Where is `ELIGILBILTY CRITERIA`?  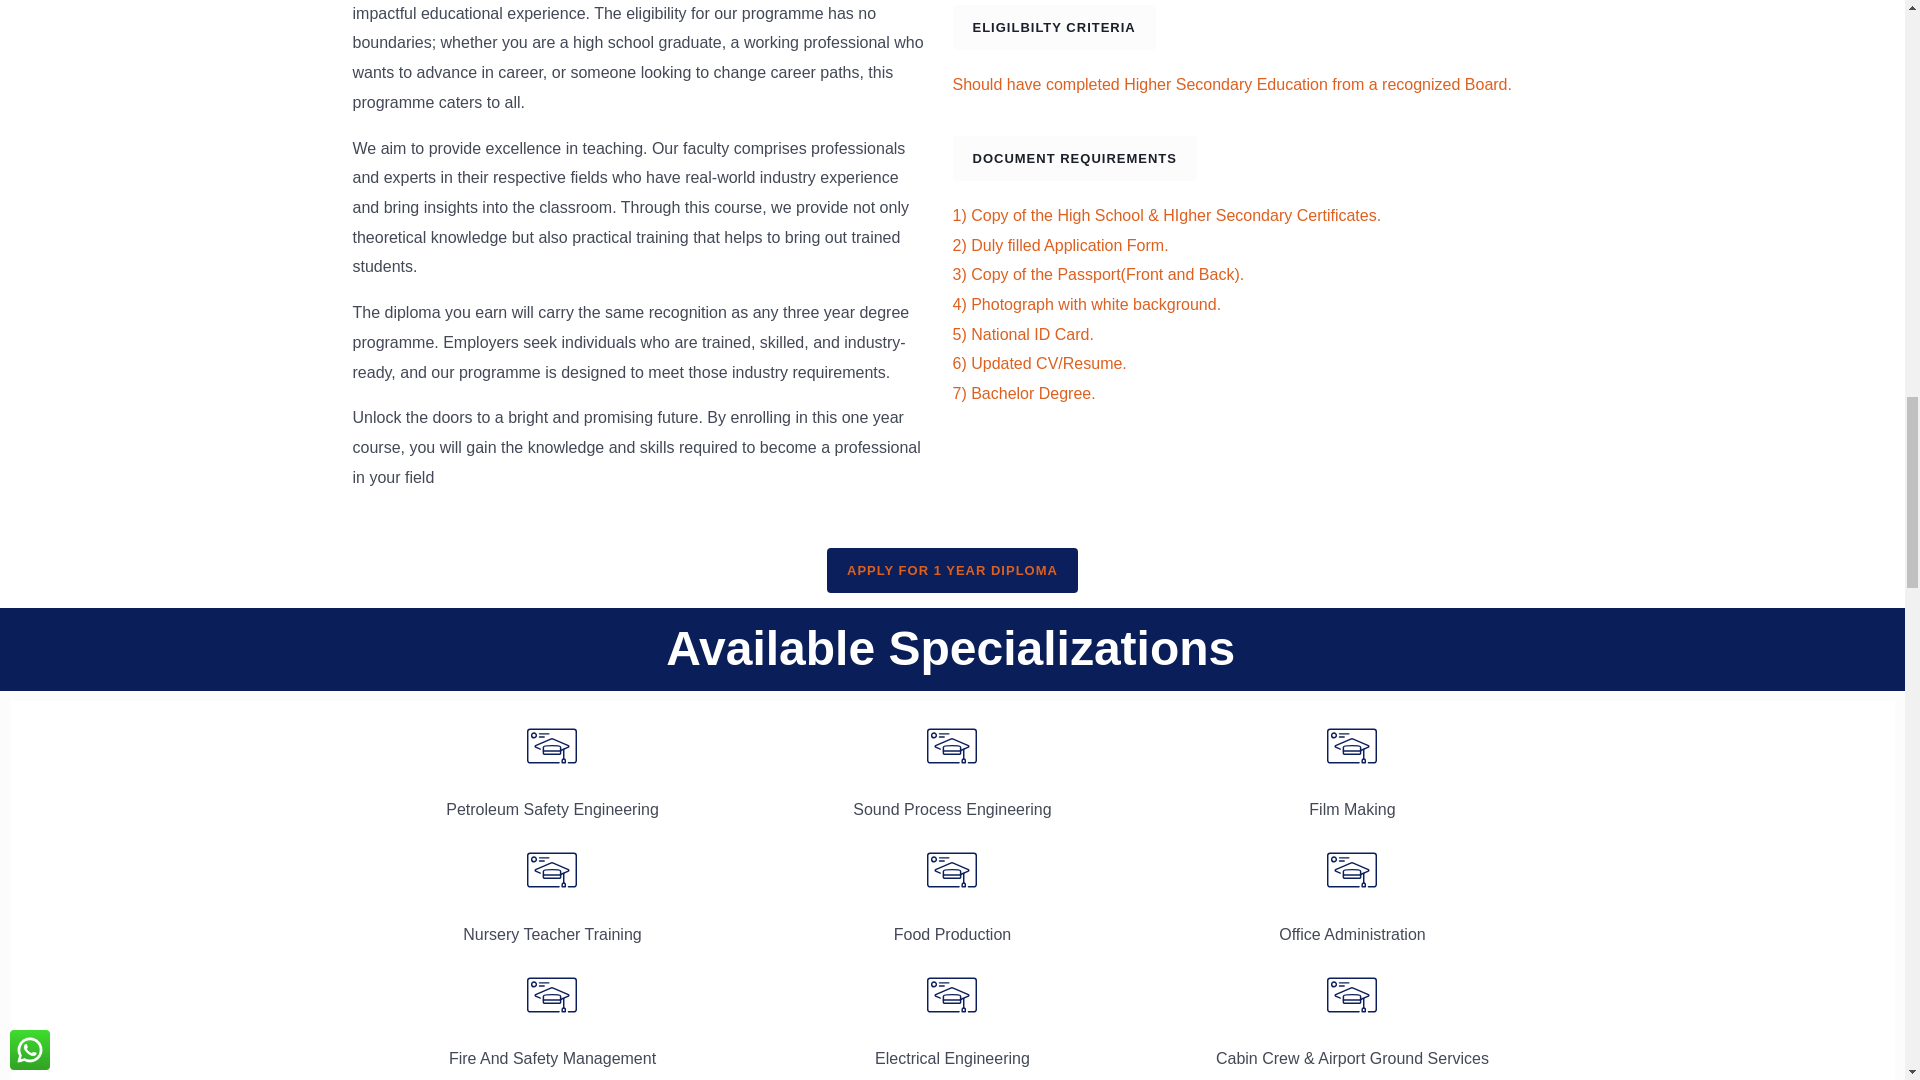 ELIGILBILTY CRITERIA is located at coordinates (1054, 27).